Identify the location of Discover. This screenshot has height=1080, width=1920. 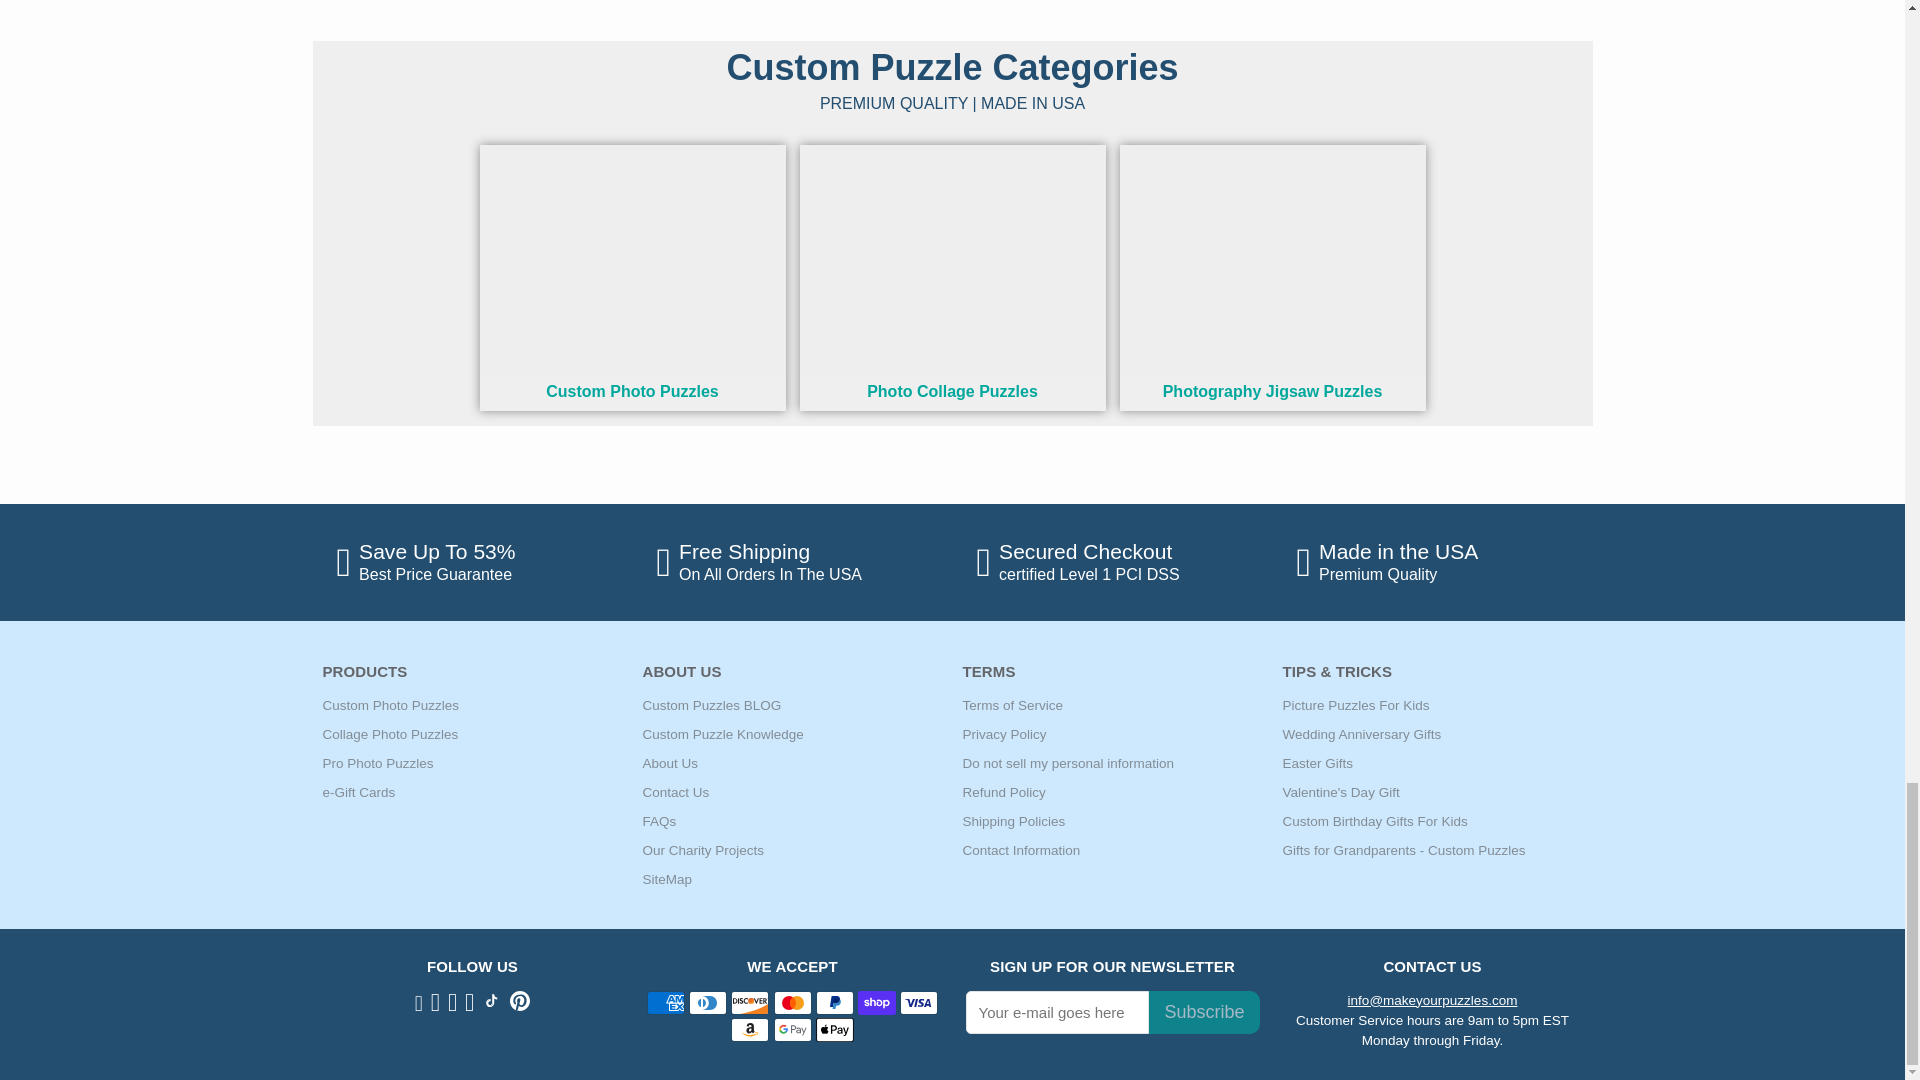
(750, 1003).